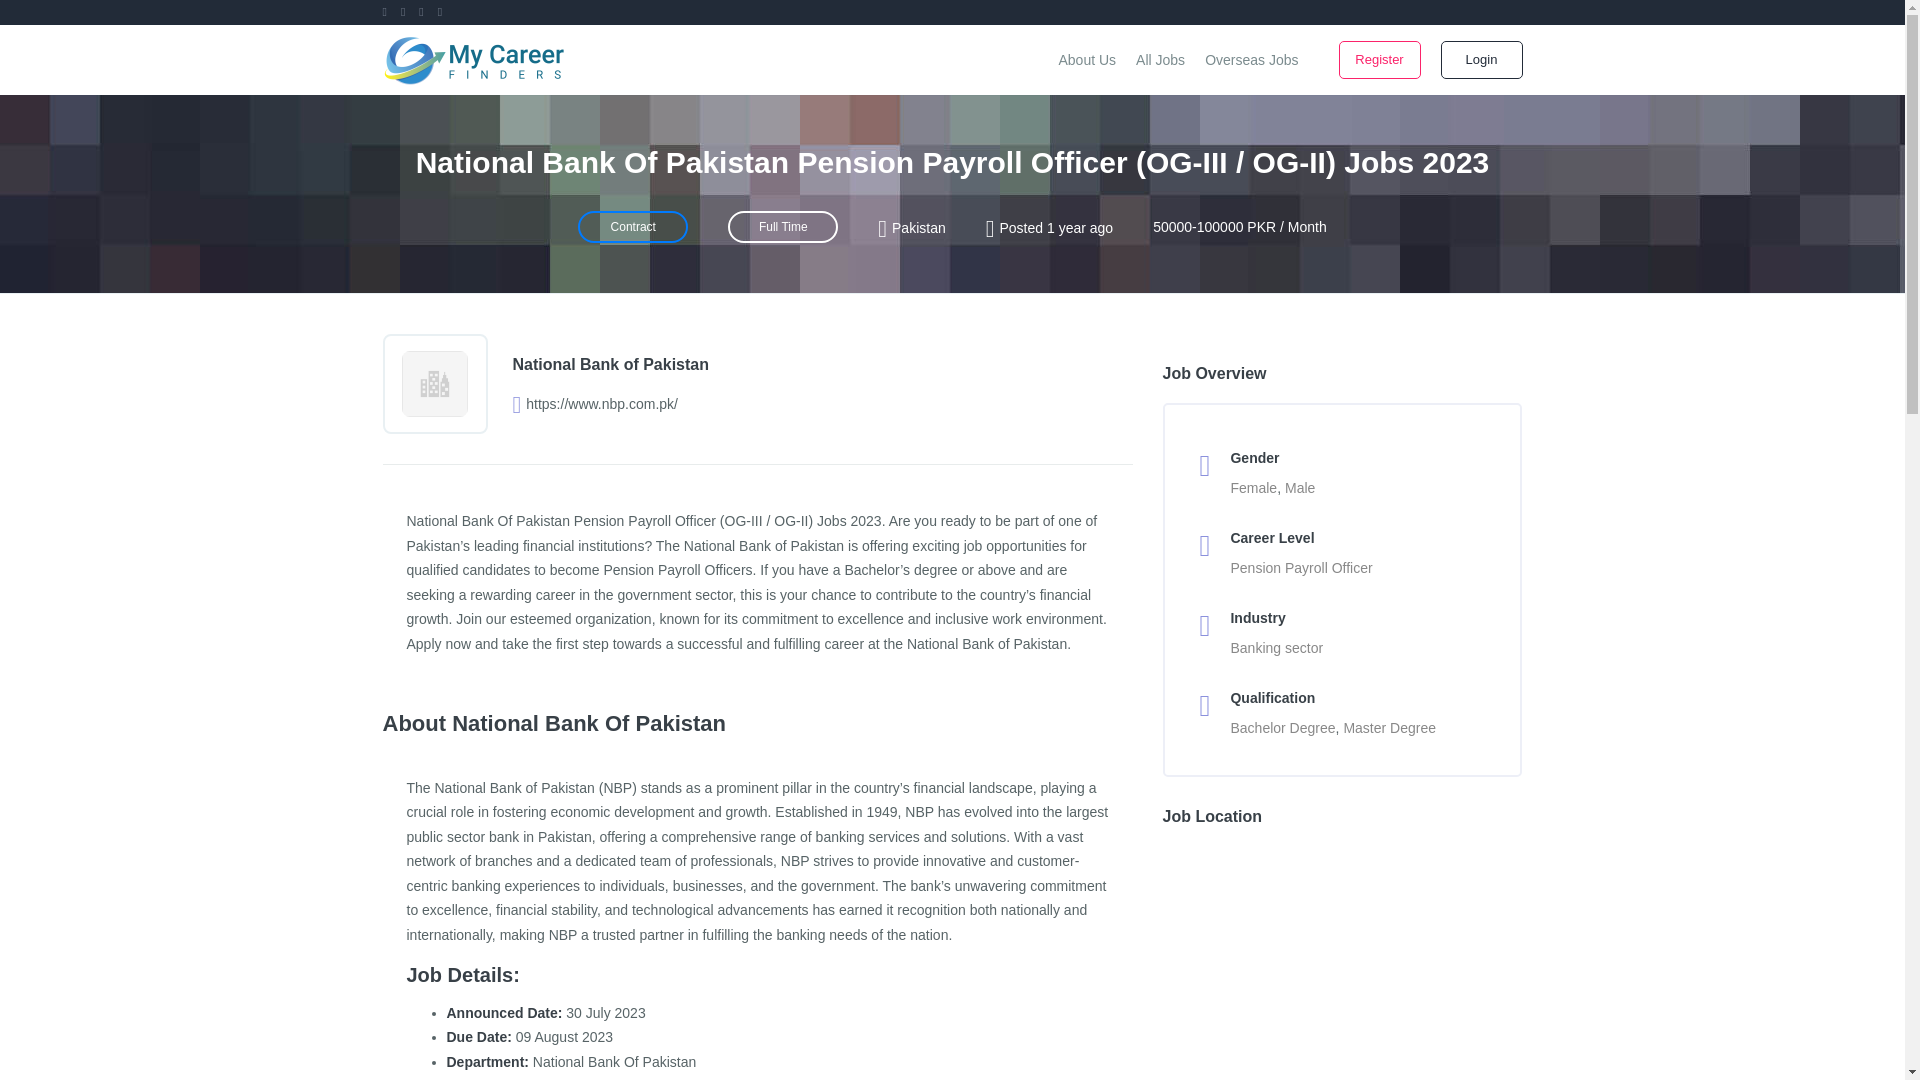 The image size is (1920, 1080). What do you see at coordinates (1282, 728) in the screenshot?
I see `Bachelor Degree` at bounding box center [1282, 728].